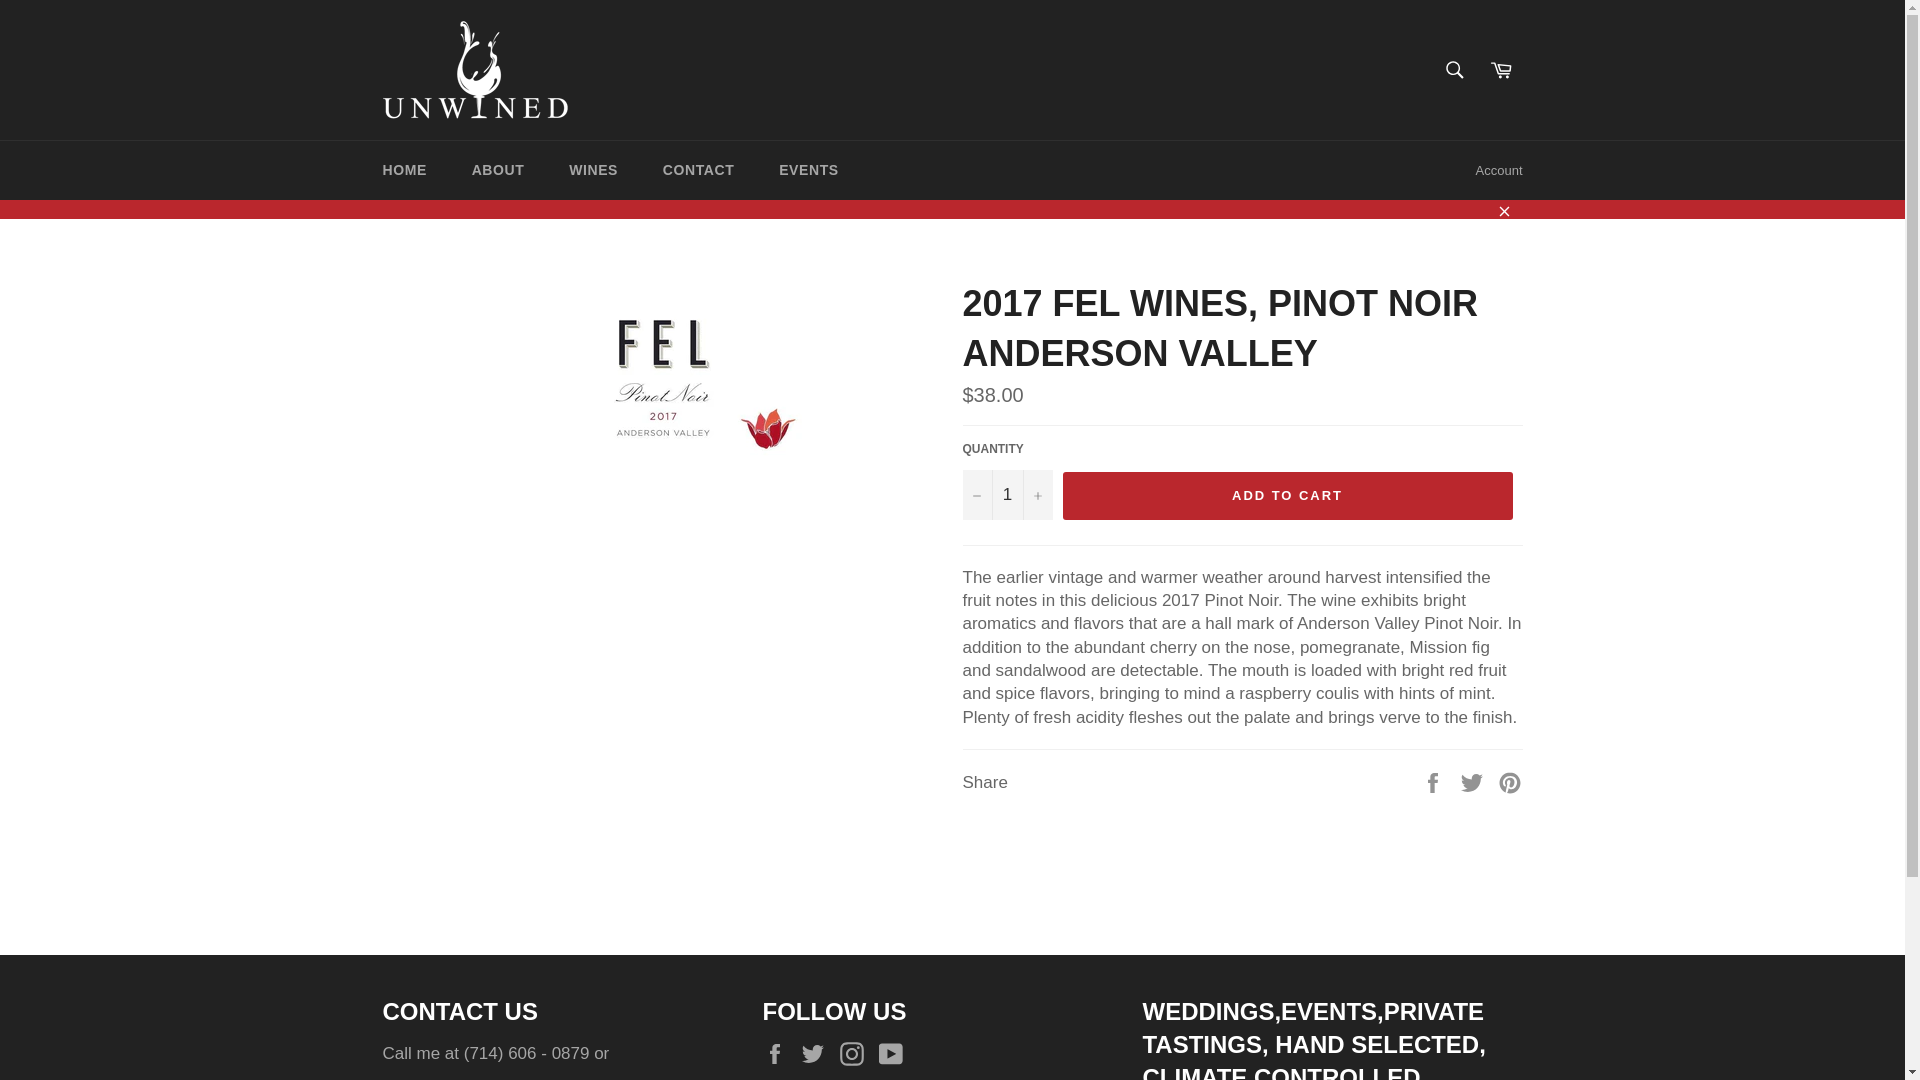 This screenshot has width=1920, height=1080. What do you see at coordinates (1510, 781) in the screenshot?
I see `Pin on Pinterest` at bounding box center [1510, 781].